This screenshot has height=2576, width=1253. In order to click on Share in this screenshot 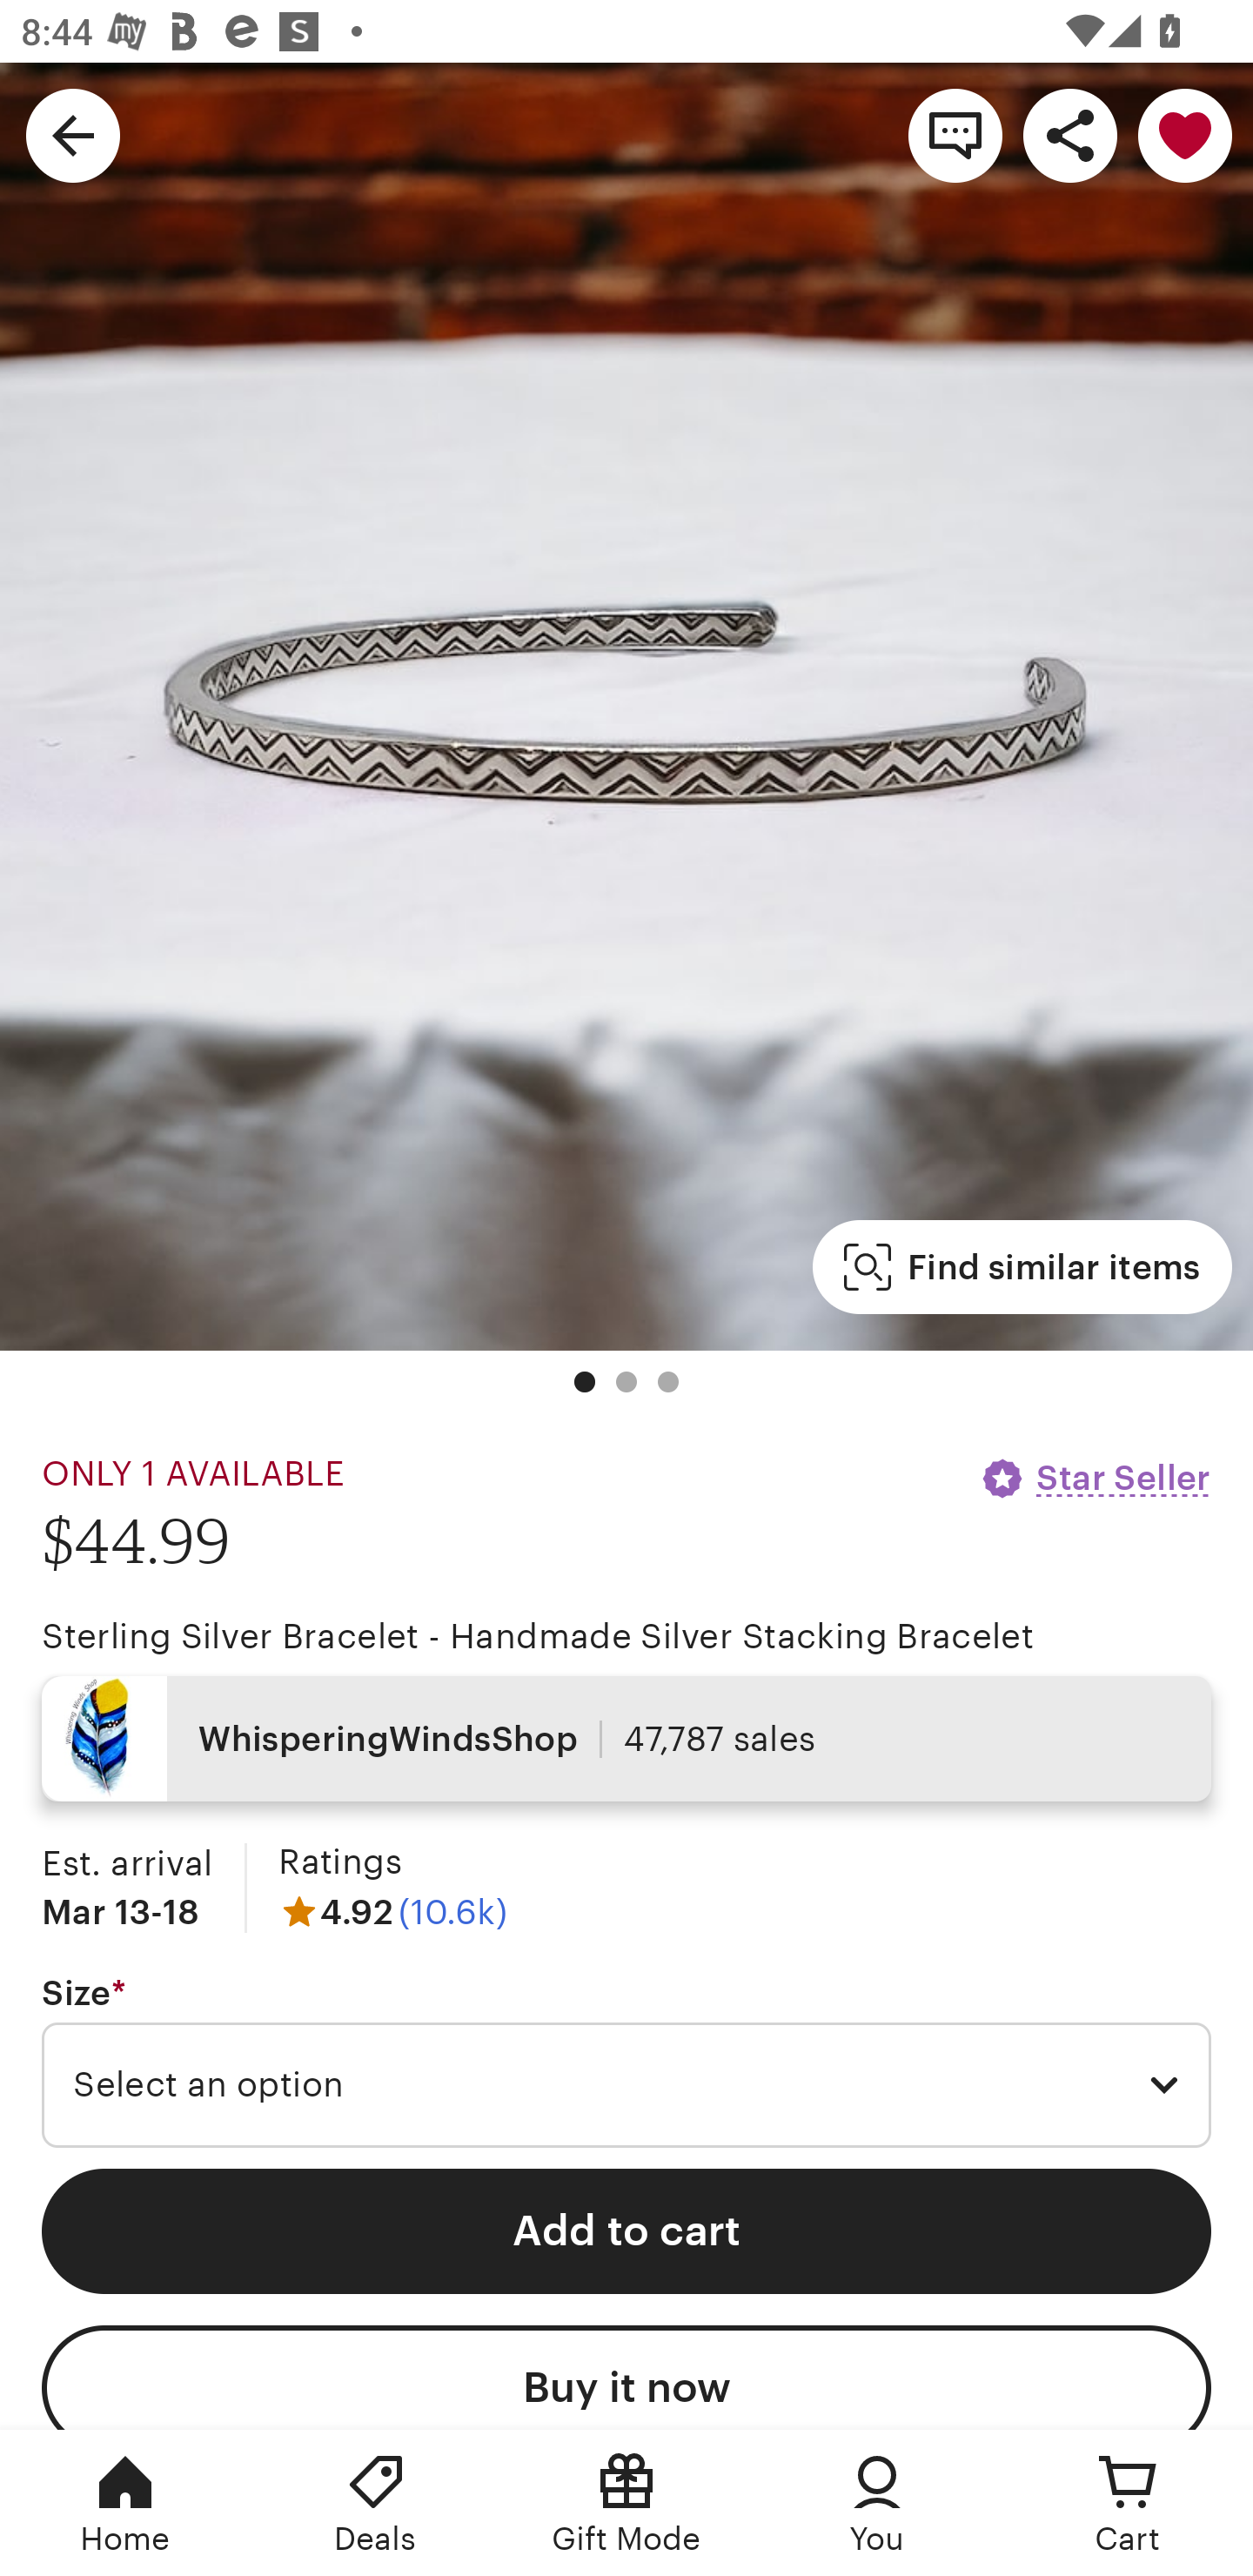, I will do `click(1070, 134)`.